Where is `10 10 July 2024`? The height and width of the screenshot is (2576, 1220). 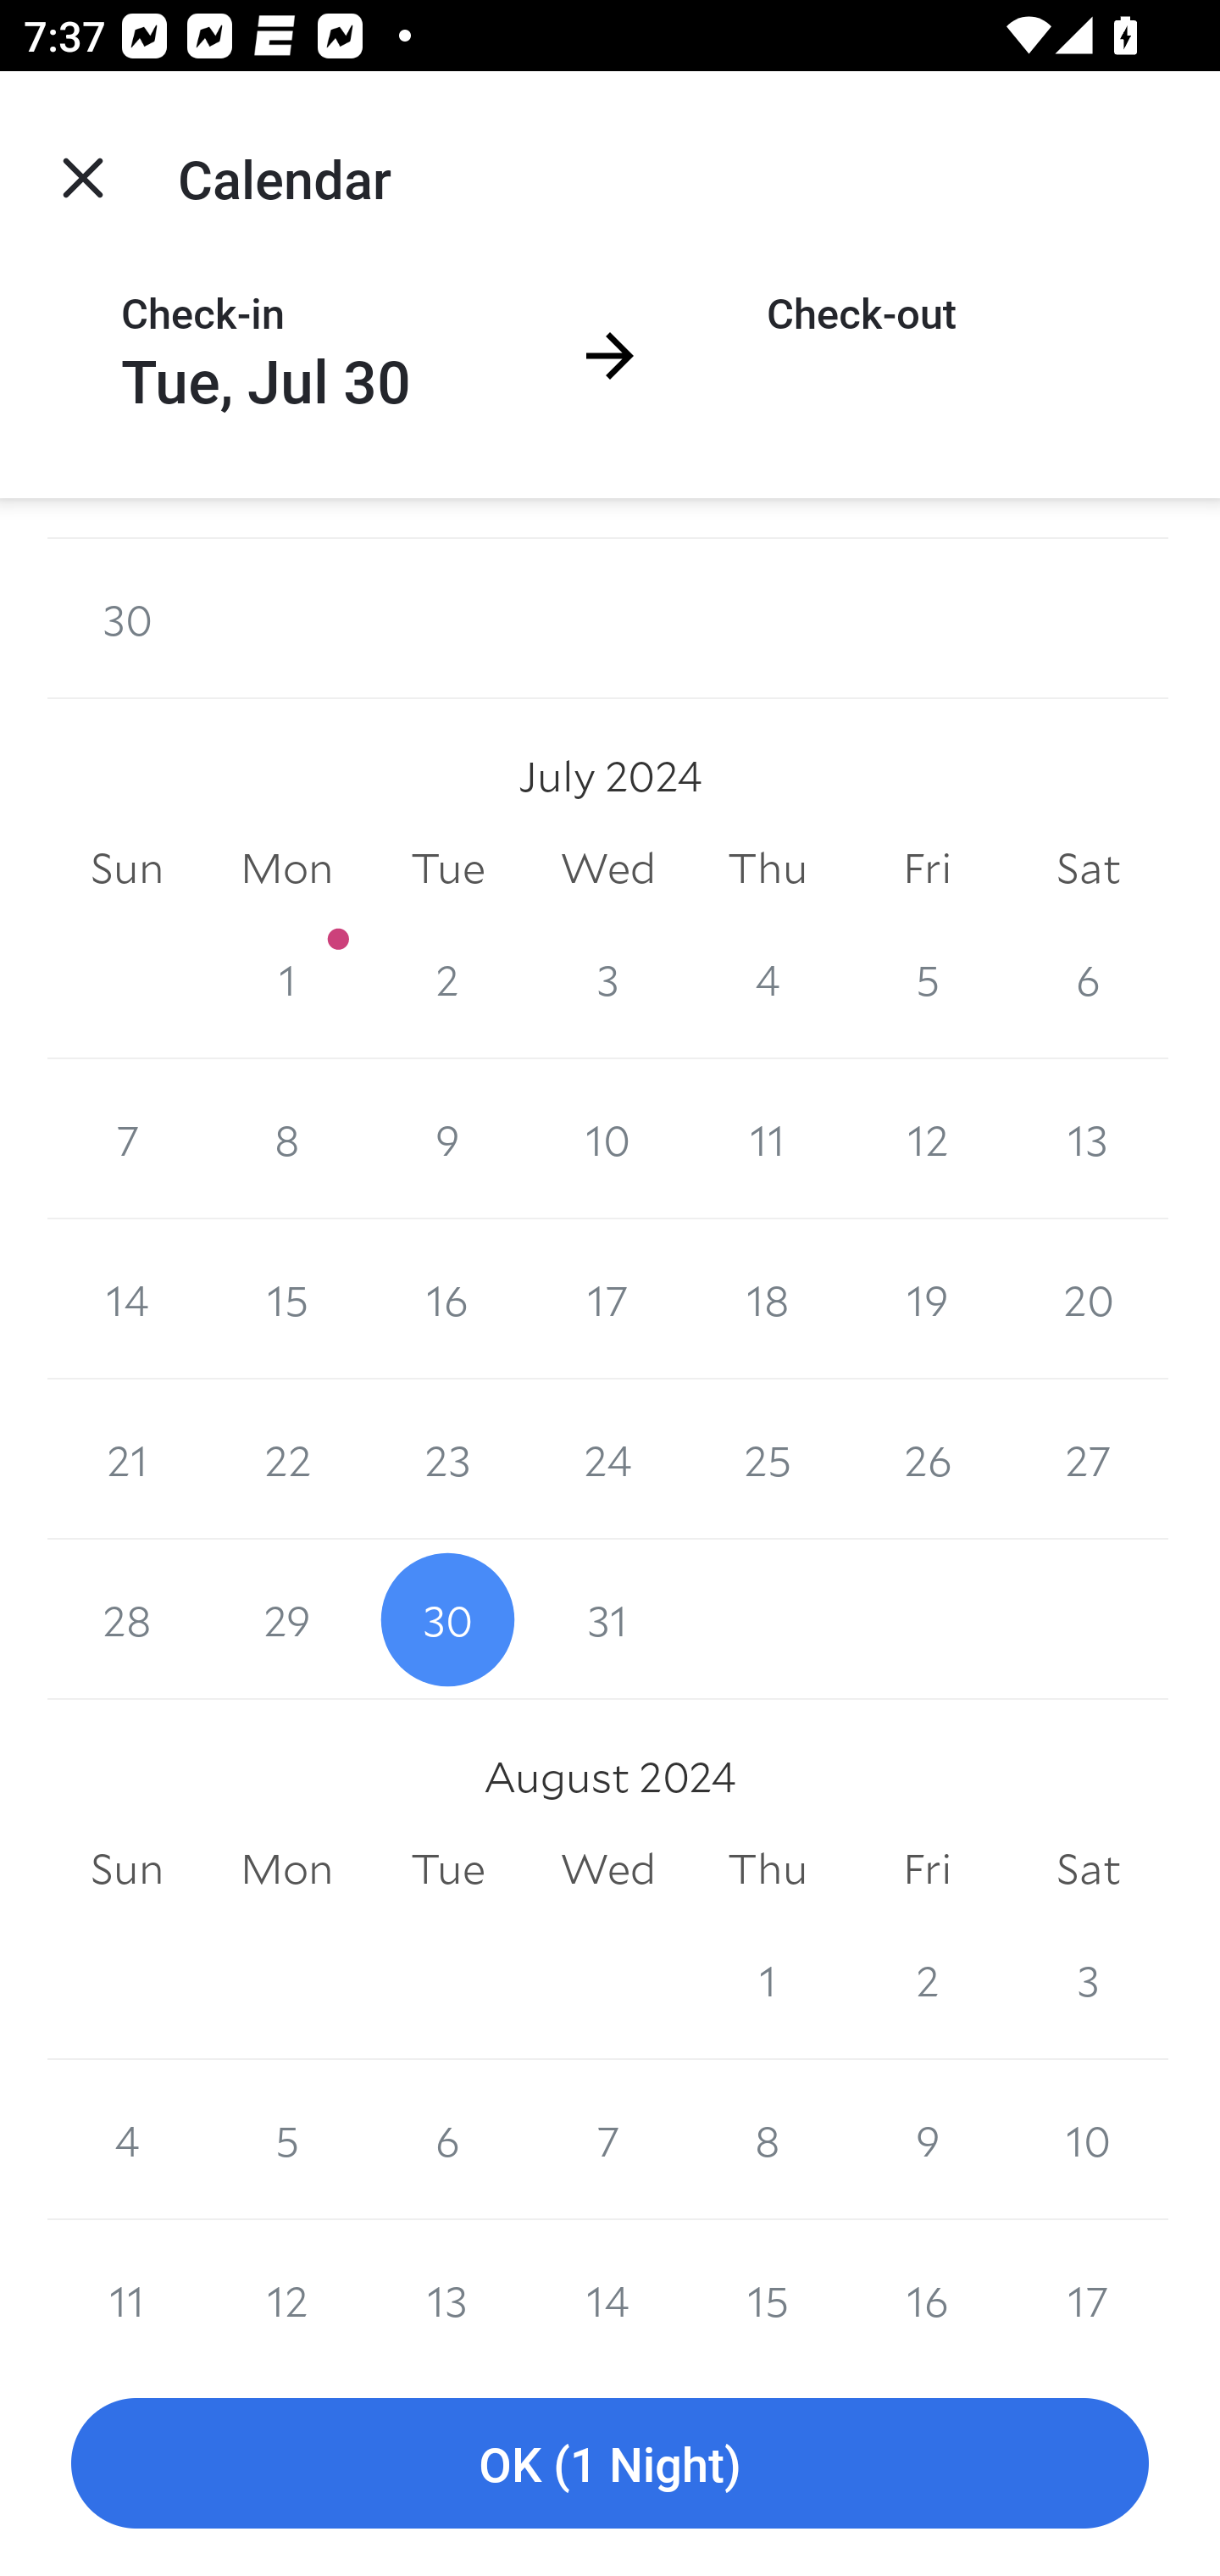
10 10 July 2024 is located at coordinates (608, 1138).